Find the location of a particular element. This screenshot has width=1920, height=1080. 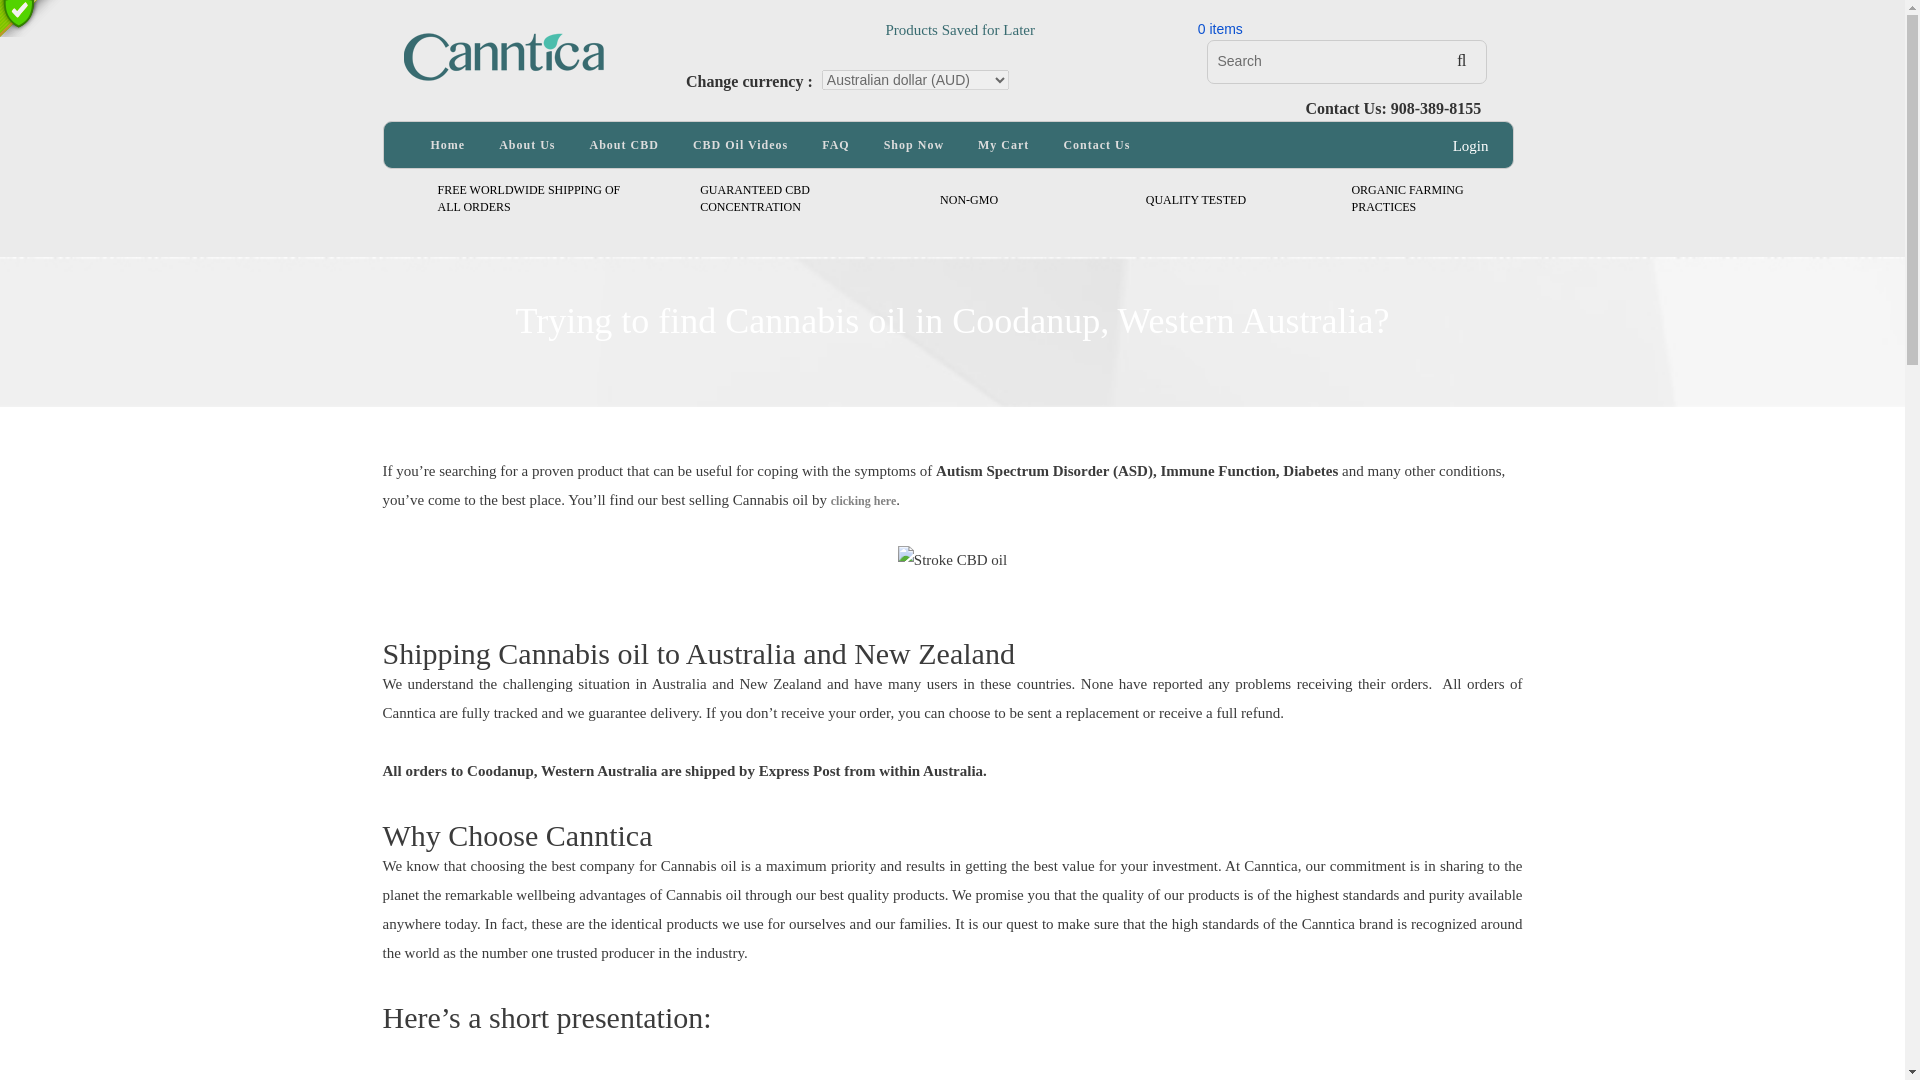

Login is located at coordinates (1471, 146).